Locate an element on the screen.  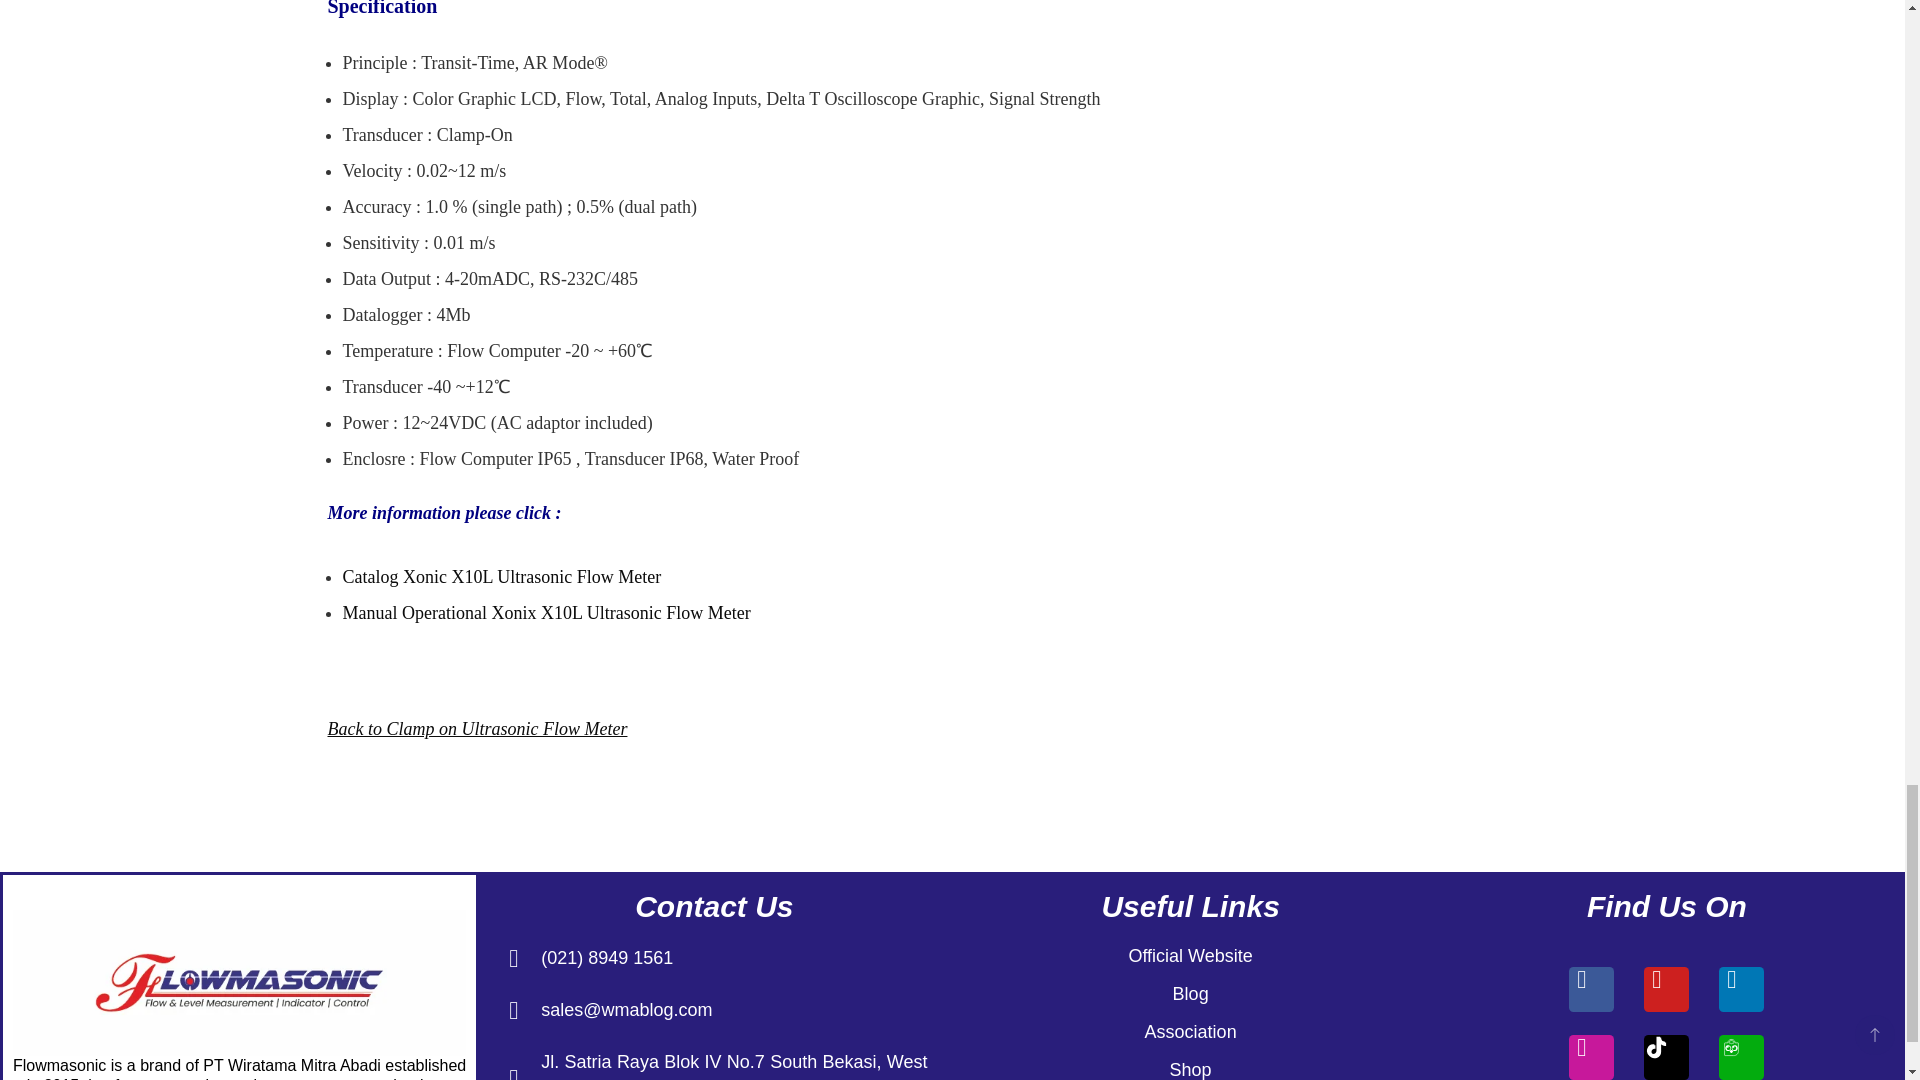
X10L,Compact,Eng Catalog is located at coordinates (500, 577).